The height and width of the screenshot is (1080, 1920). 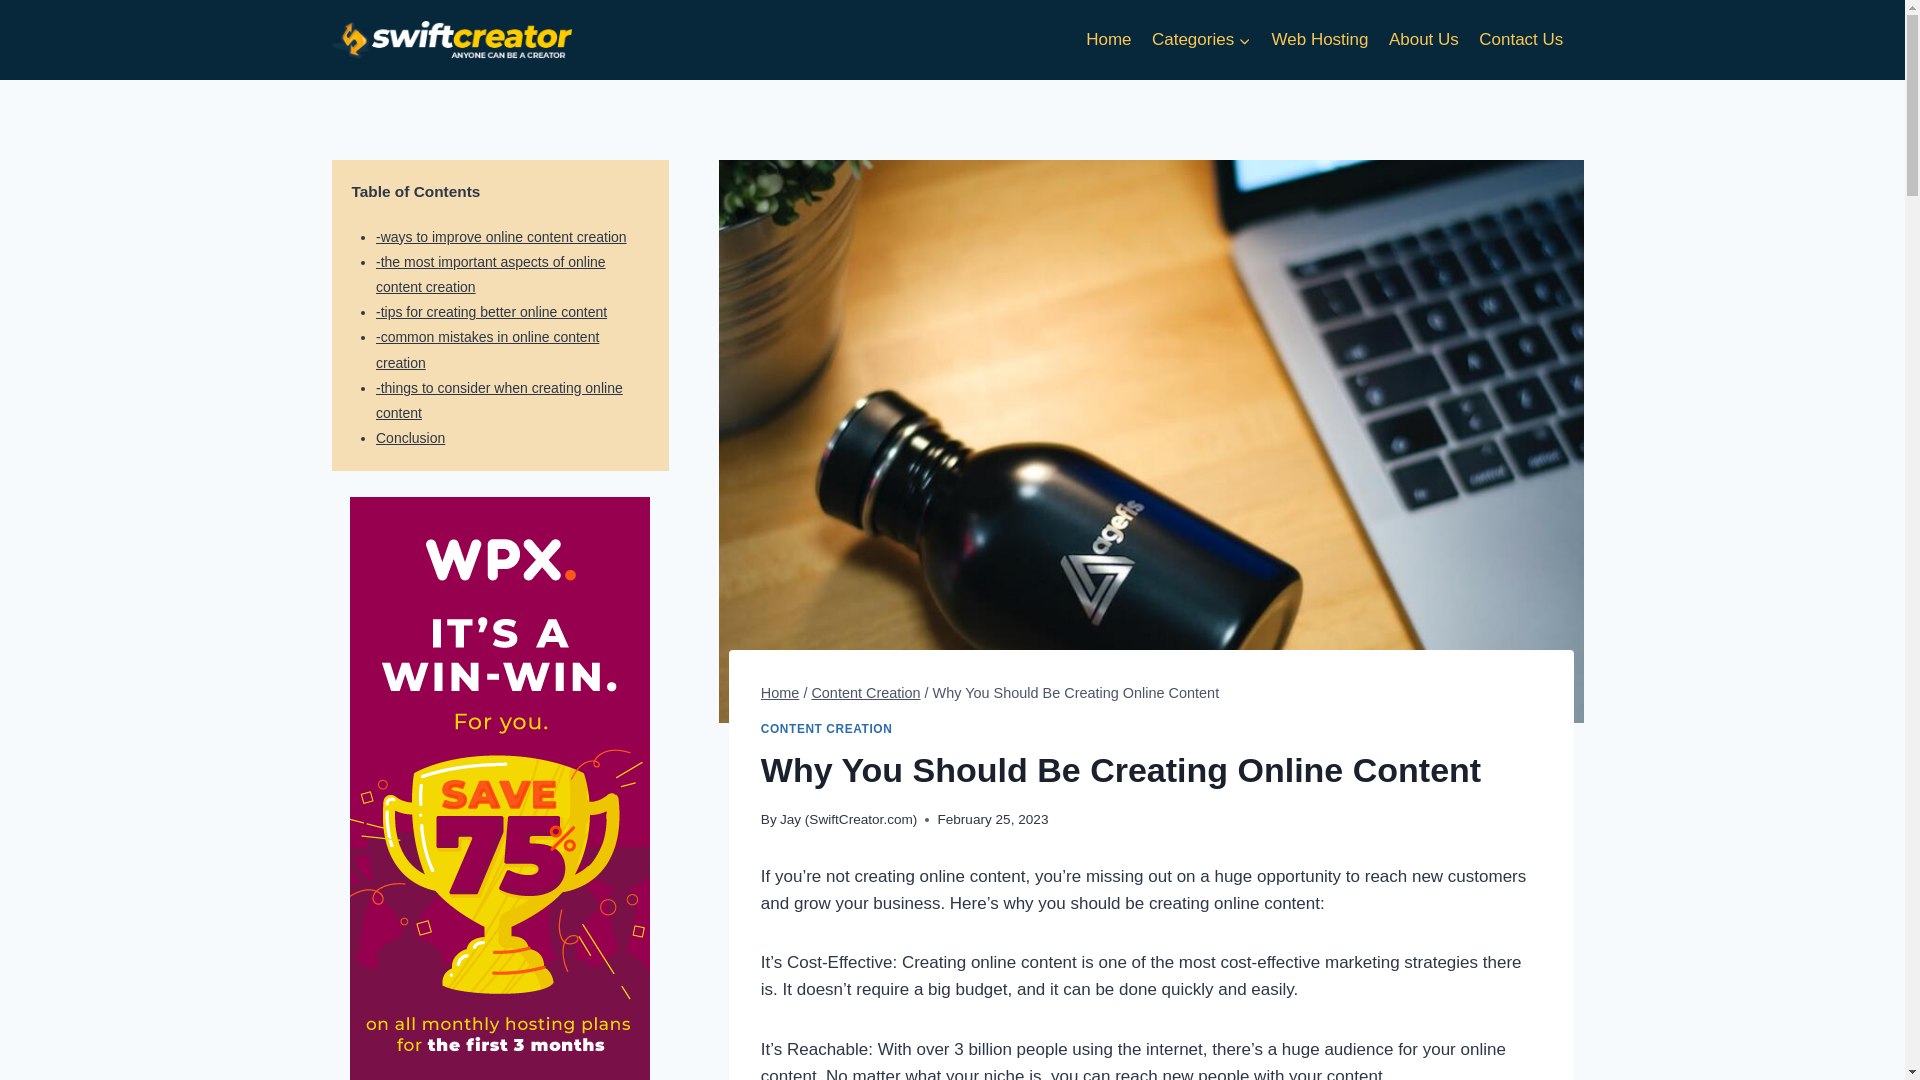 I want to click on About Us, so click(x=1423, y=40).